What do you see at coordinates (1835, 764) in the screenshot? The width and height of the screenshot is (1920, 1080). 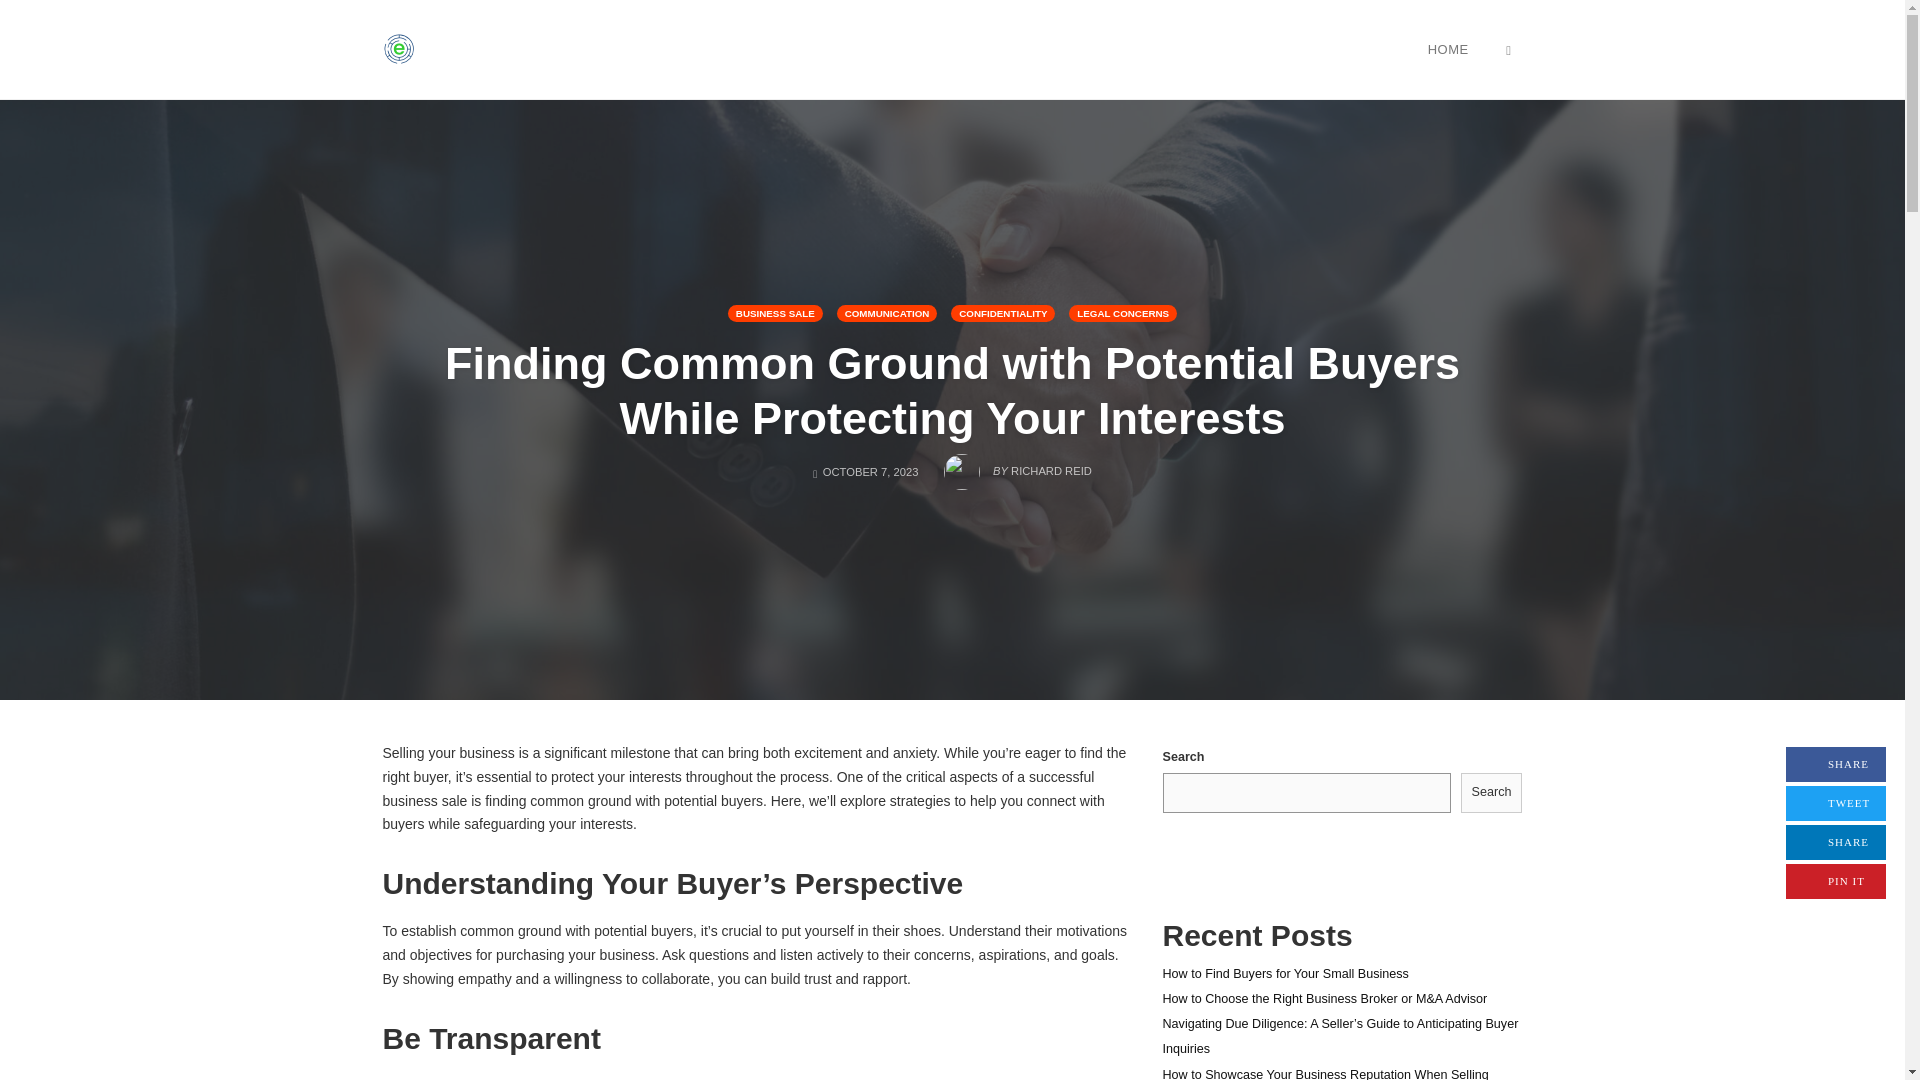 I see `LEGAL CONCERNS` at bounding box center [1835, 764].